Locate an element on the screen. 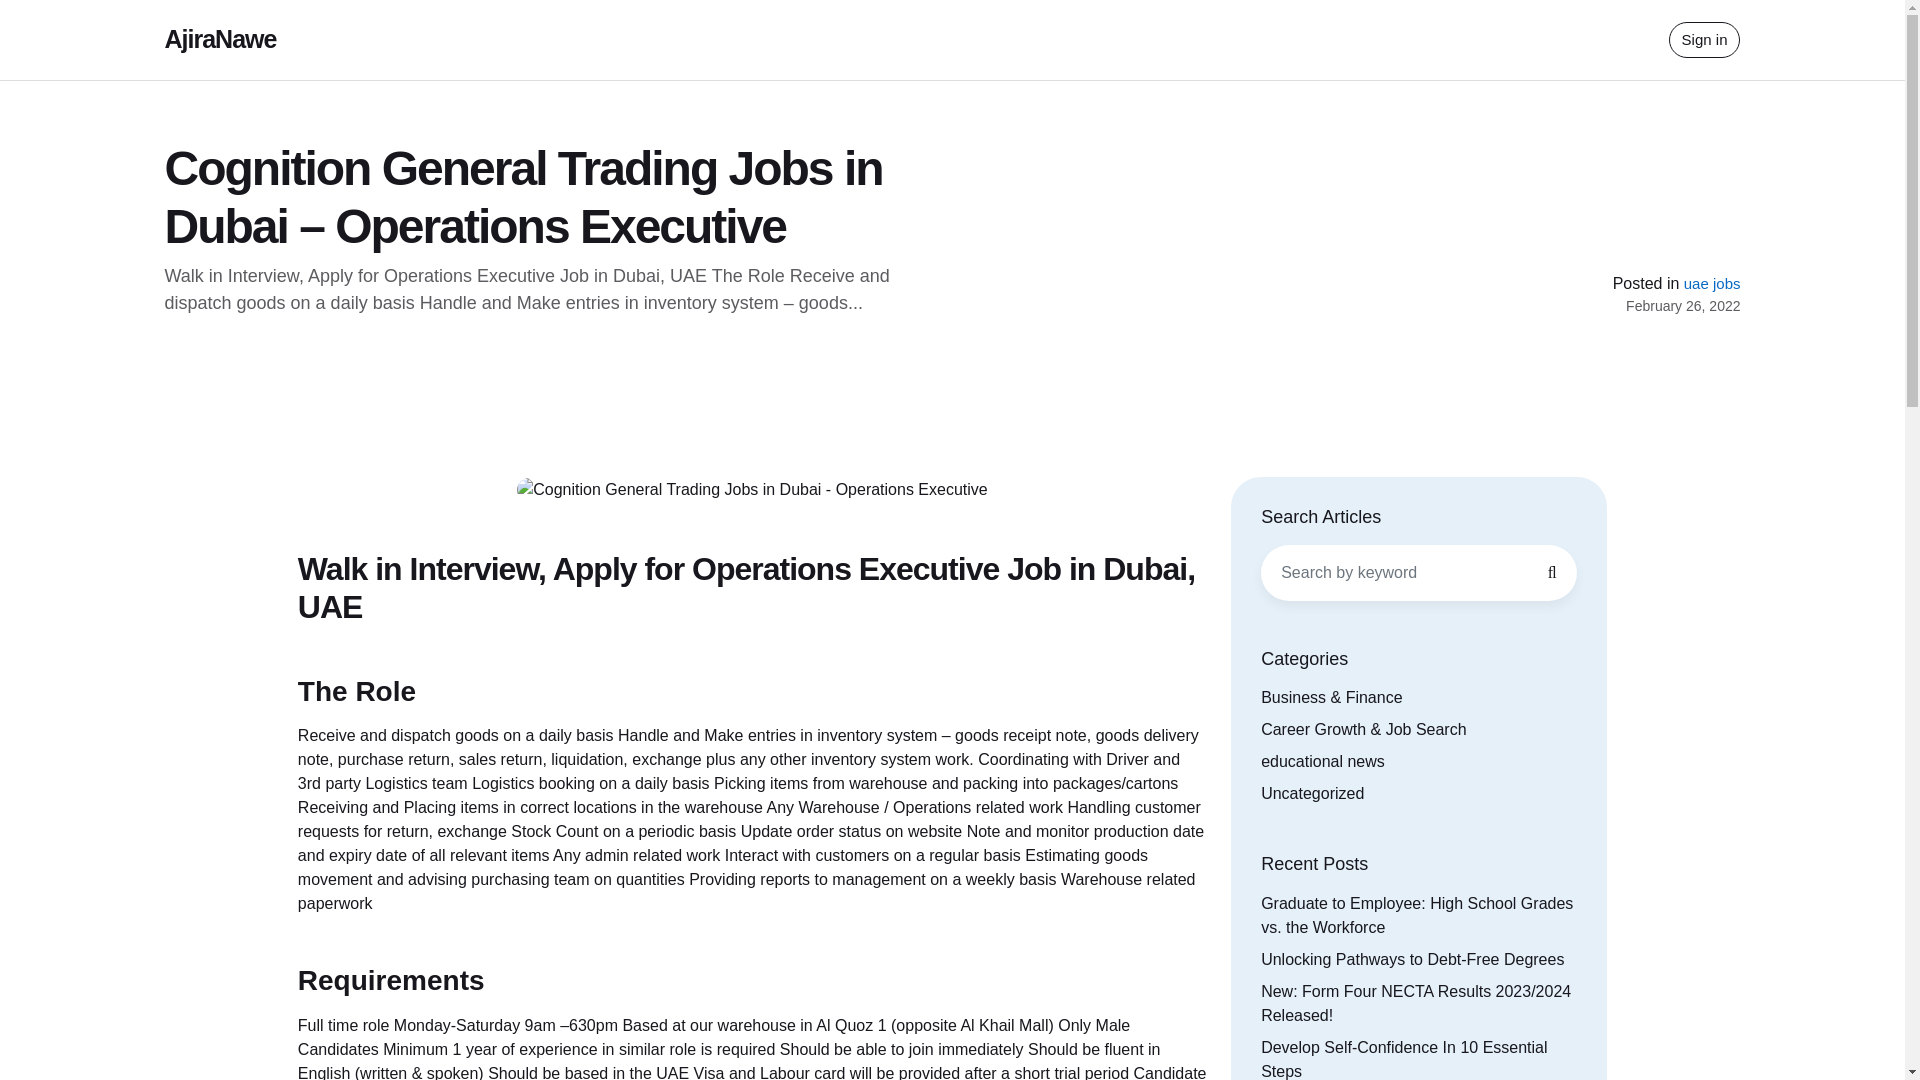 The image size is (1920, 1080). View all posts in uae jobs is located at coordinates (1712, 283).